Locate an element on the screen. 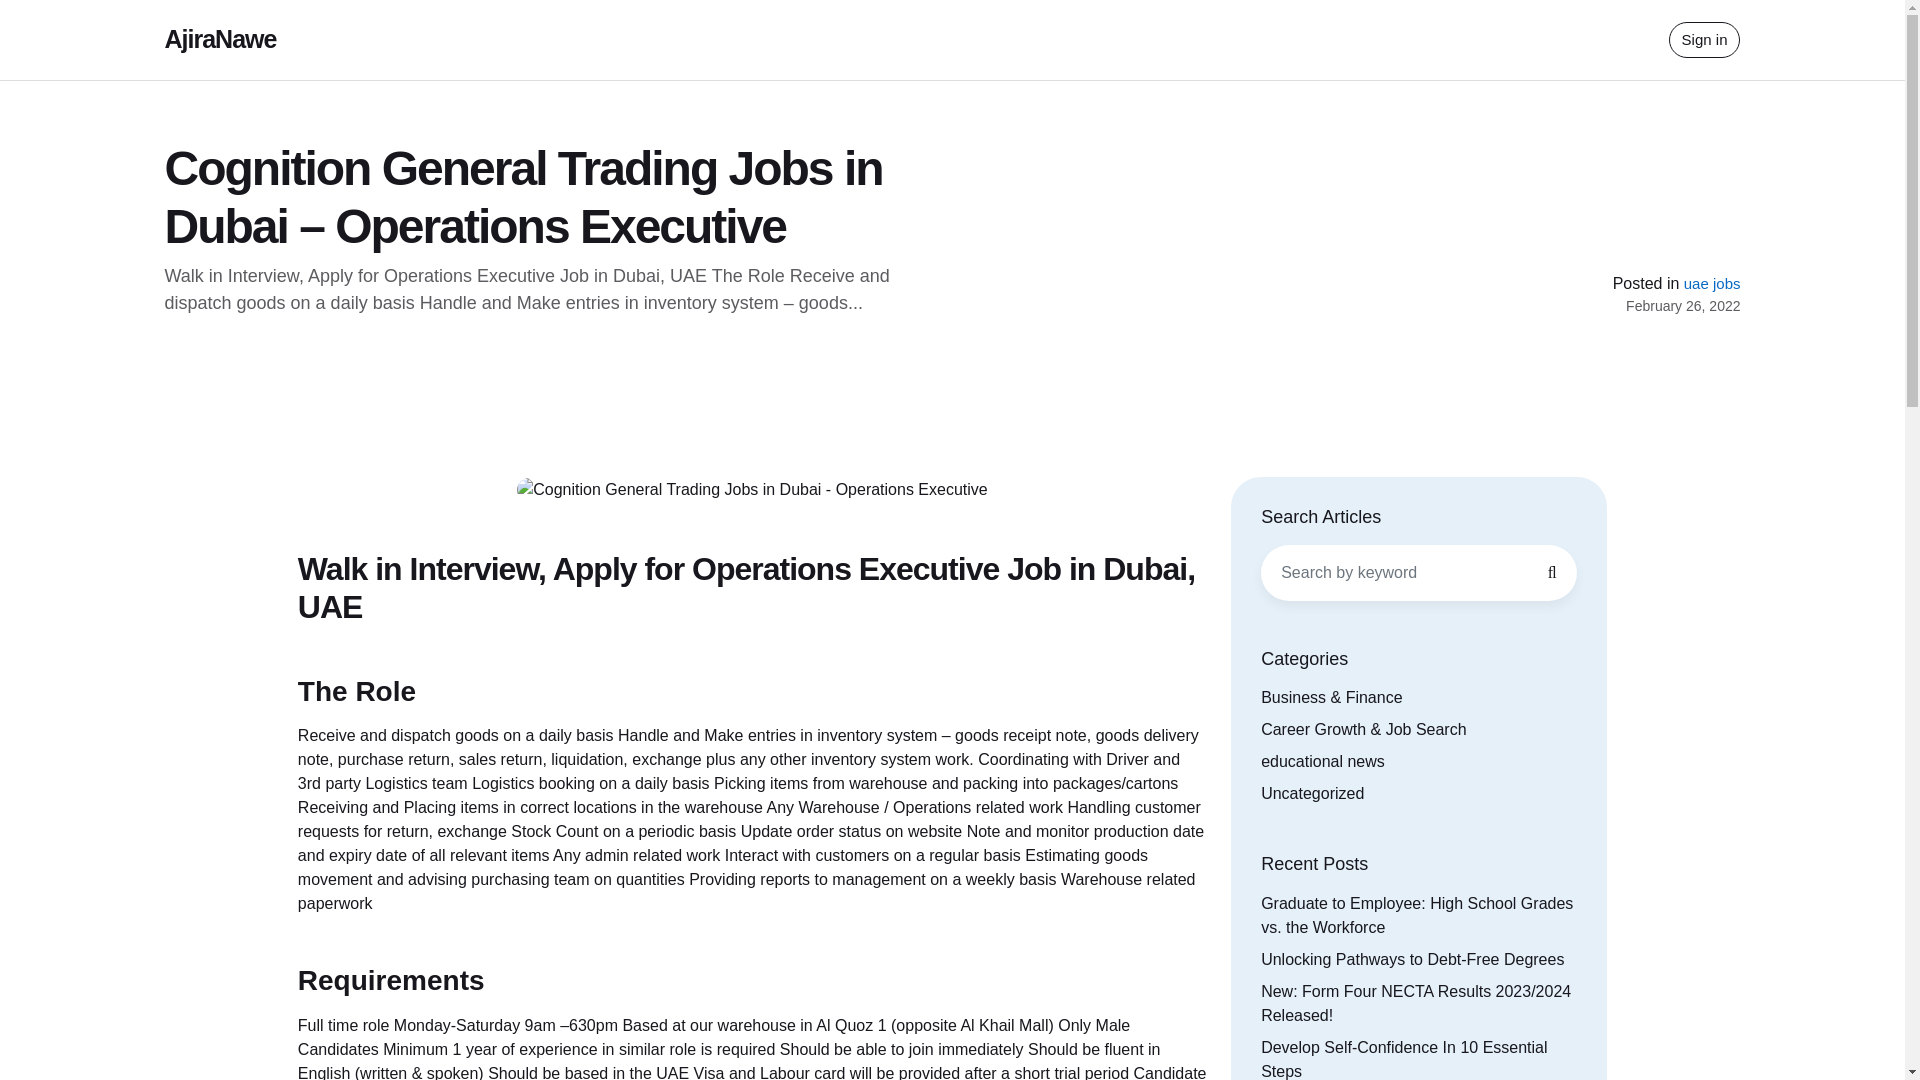 The image size is (1920, 1080). View all posts in uae jobs is located at coordinates (1712, 283).